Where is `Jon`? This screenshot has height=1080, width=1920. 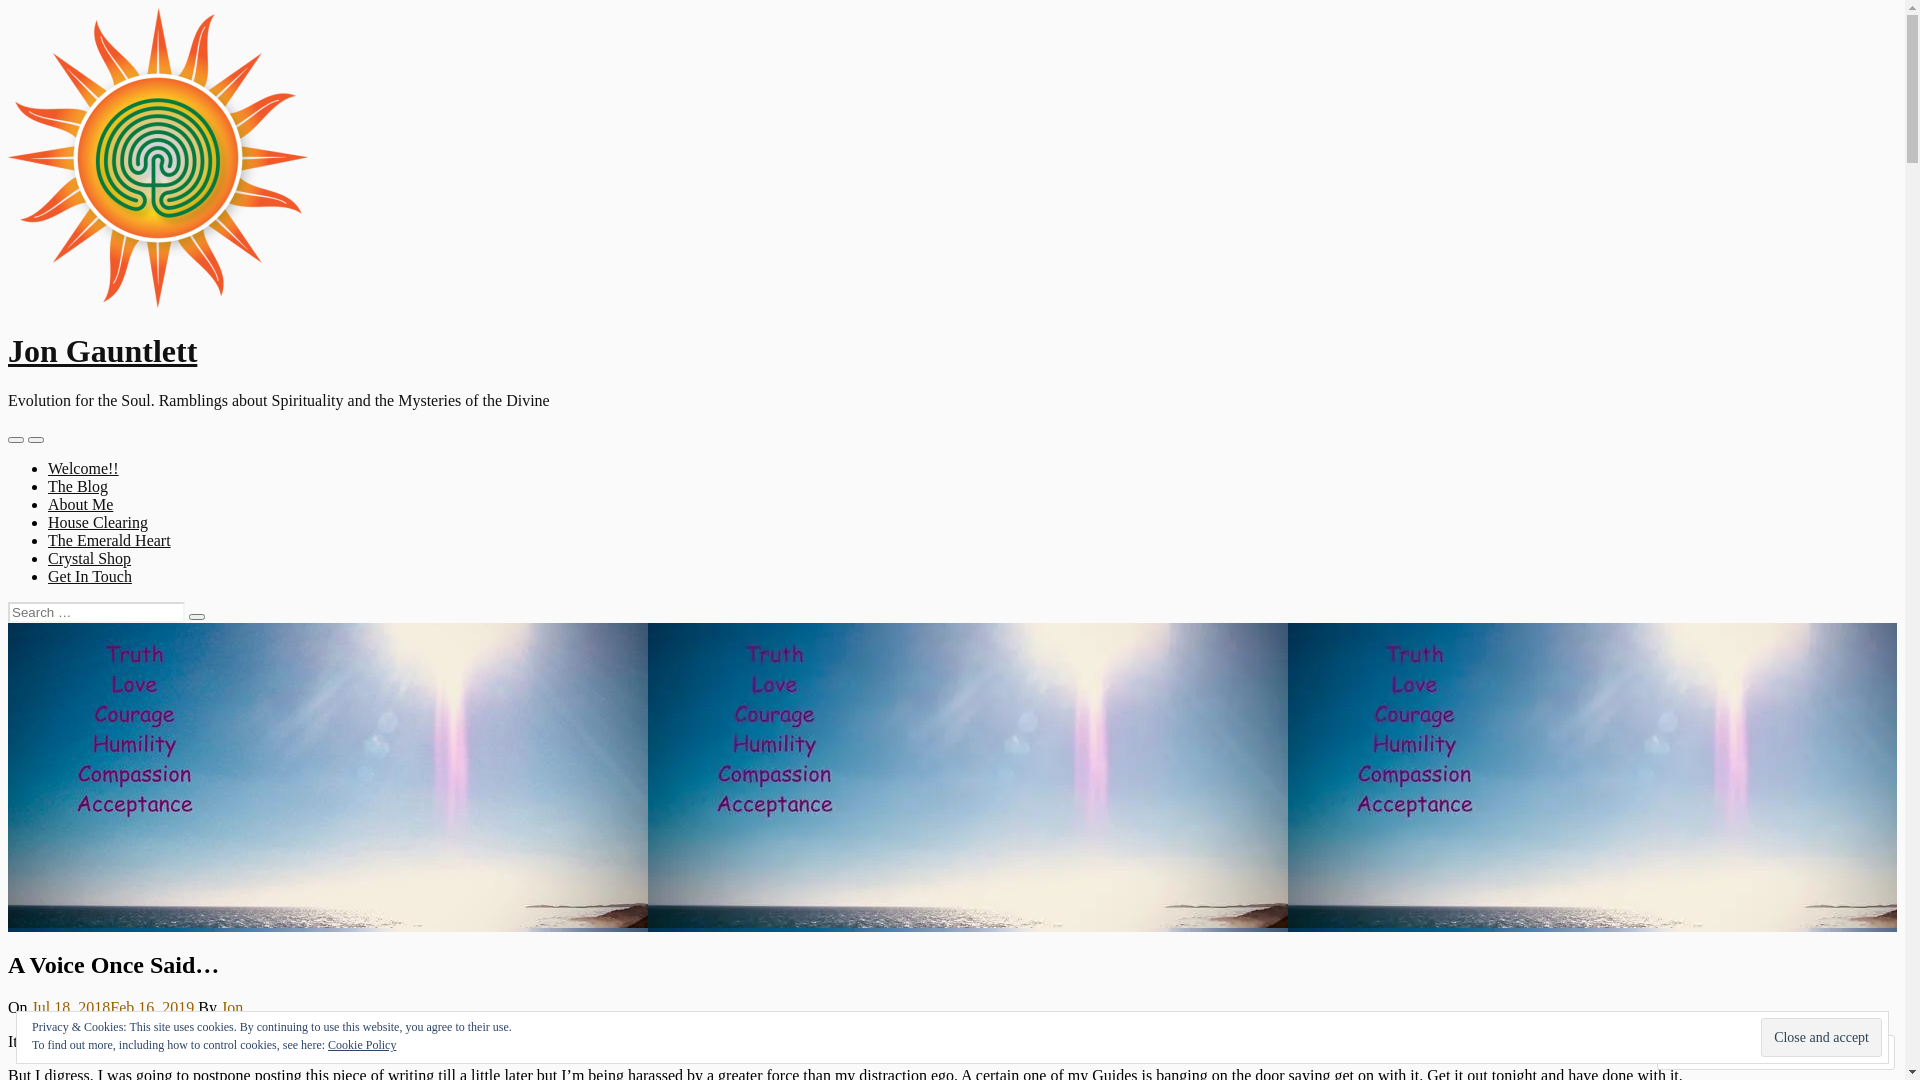 Jon is located at coordinates (232, 1008).